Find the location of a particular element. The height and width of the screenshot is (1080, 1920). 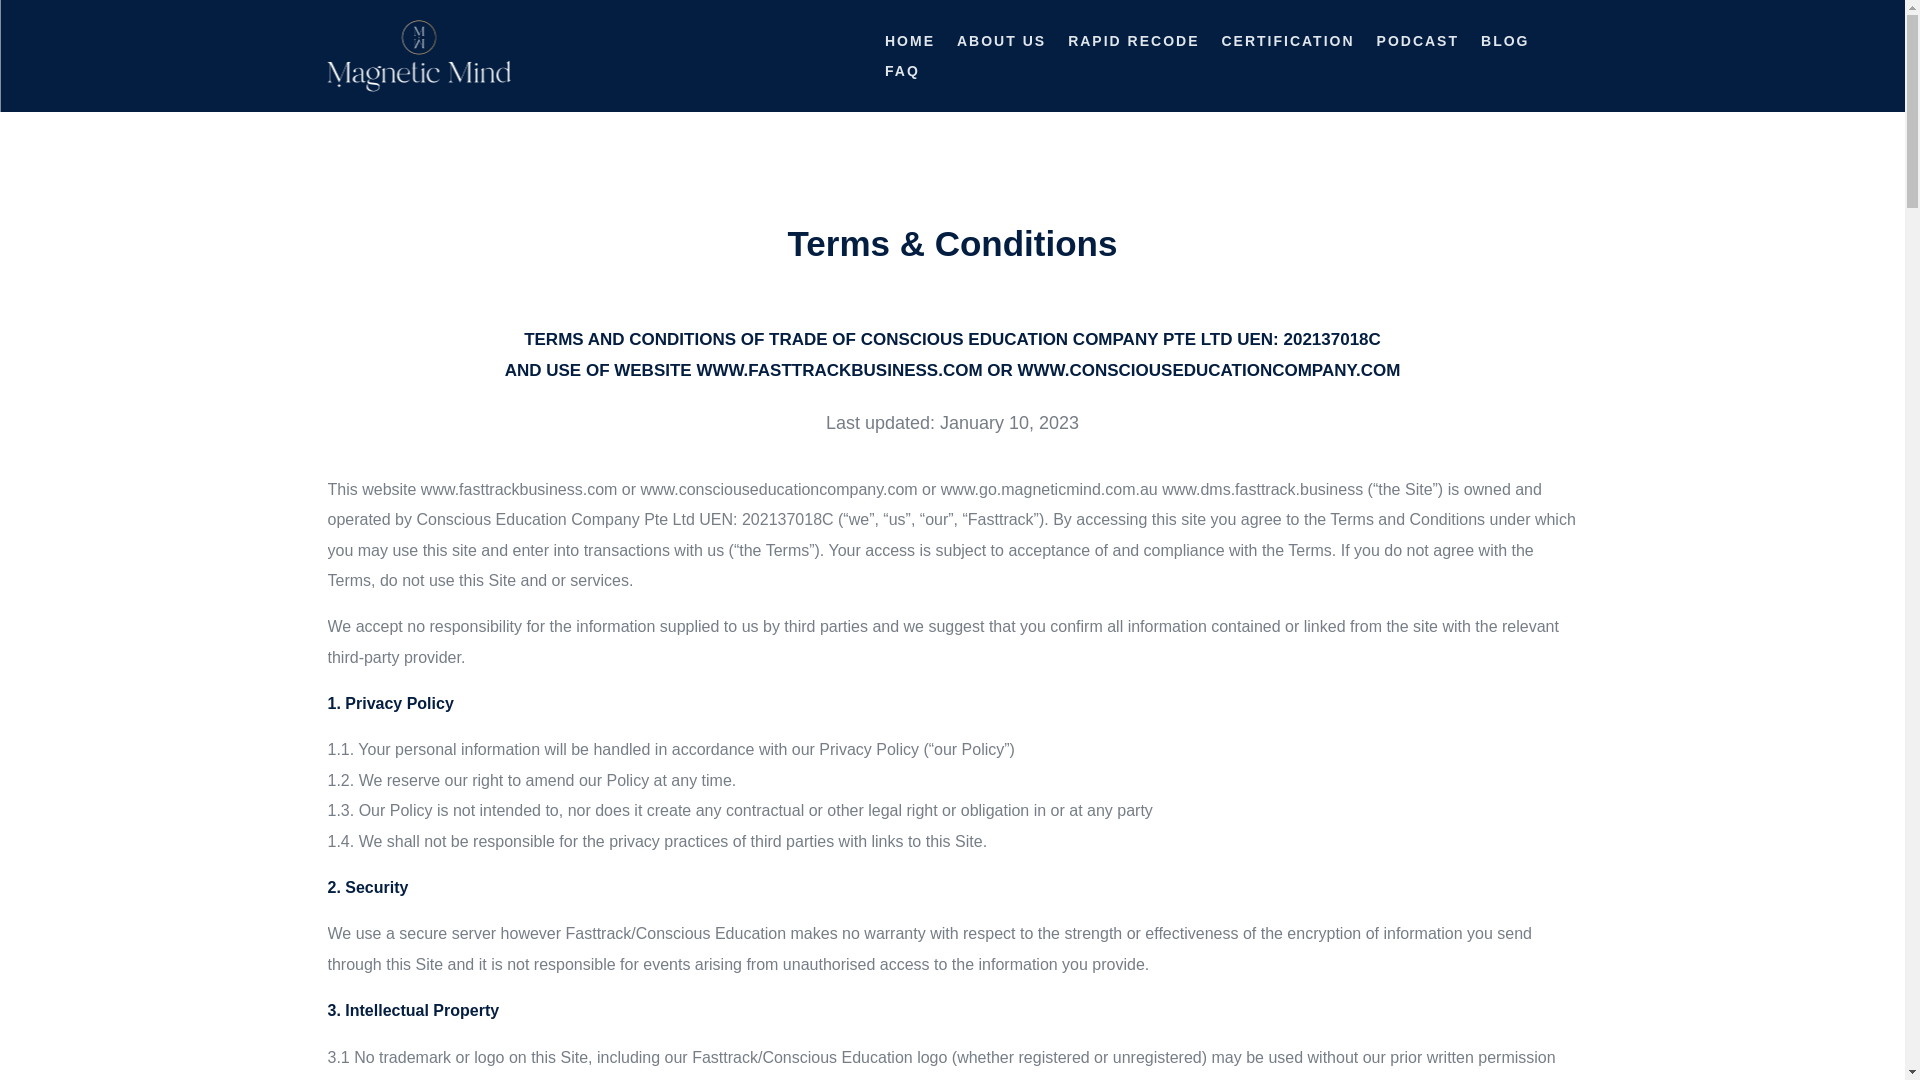

PODCAST is located at coordinates (1418, 44).